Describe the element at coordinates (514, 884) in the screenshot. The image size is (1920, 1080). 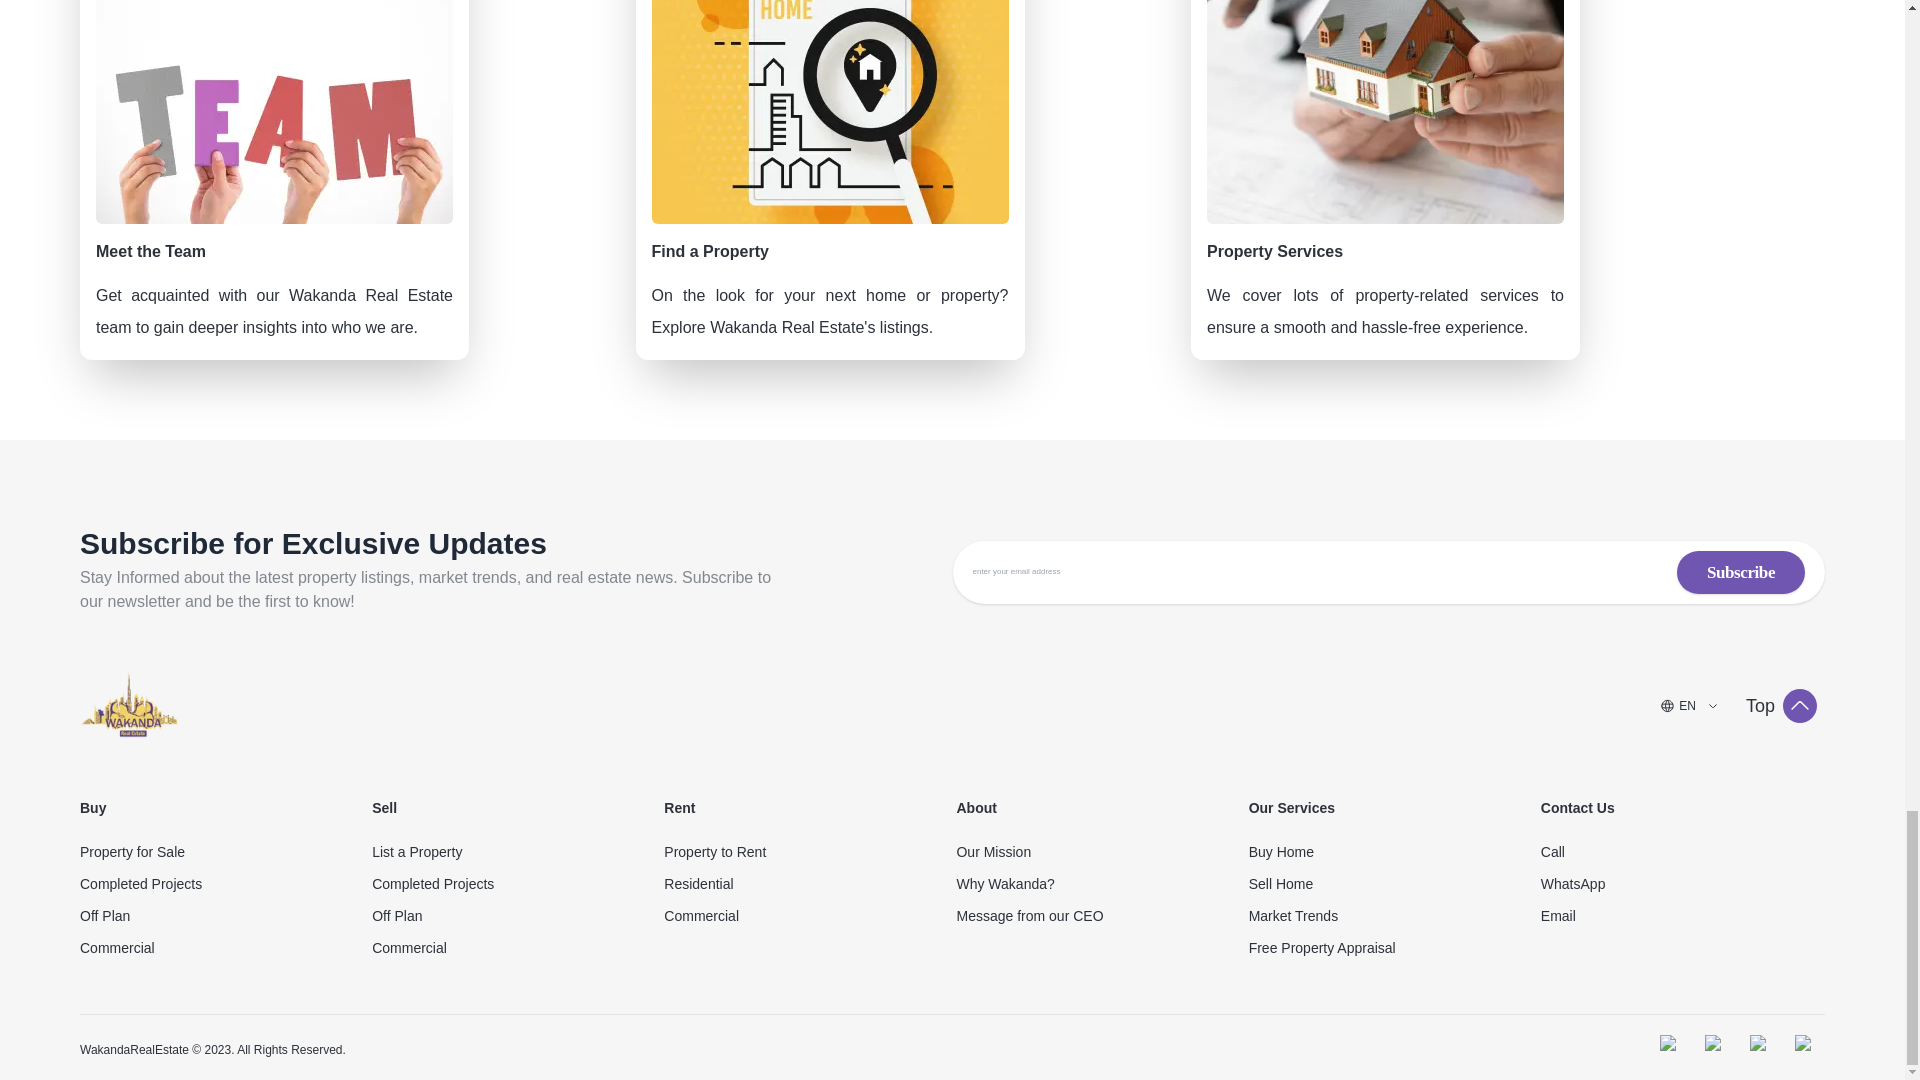
I see `Completed Projects` at that location.